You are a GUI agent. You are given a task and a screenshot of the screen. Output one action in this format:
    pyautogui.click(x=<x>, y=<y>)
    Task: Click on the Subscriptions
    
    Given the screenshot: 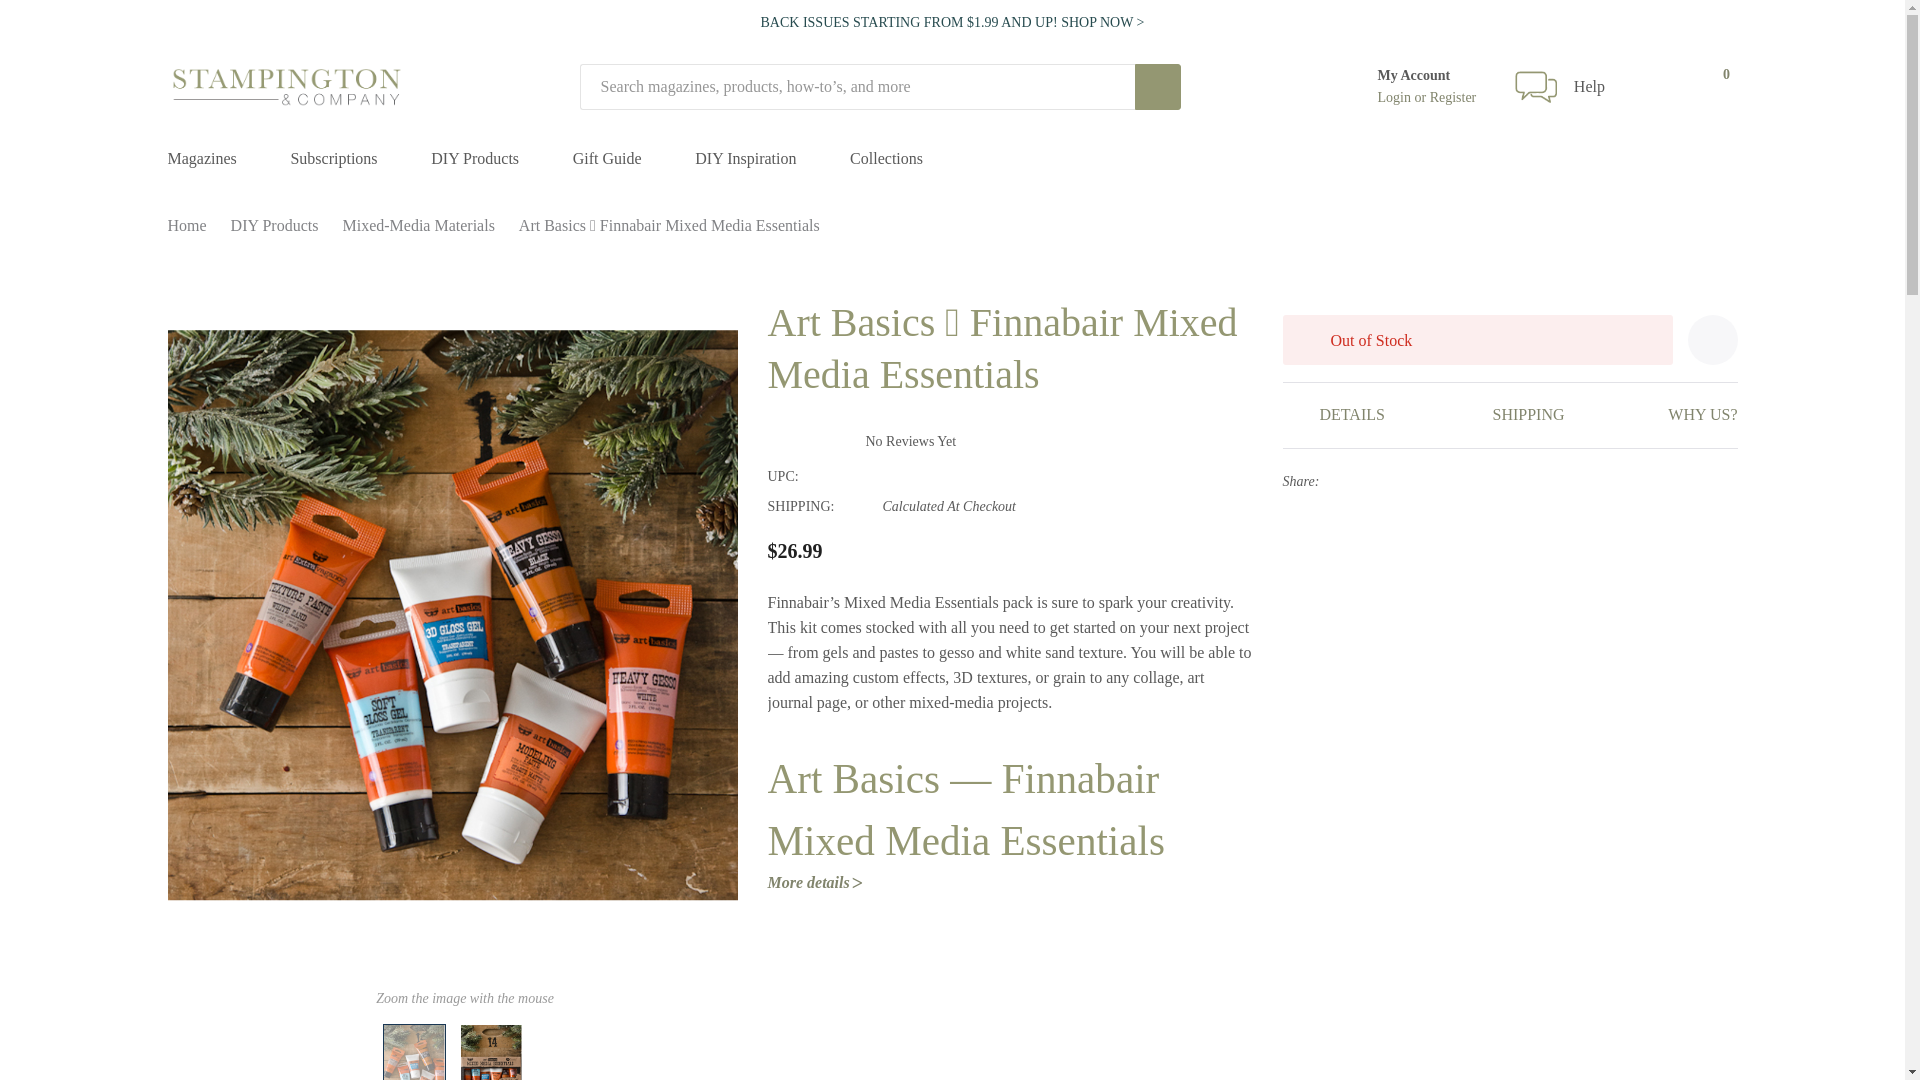 What is the action you would take?
    pyautogui.click(x=332, y=159)
    